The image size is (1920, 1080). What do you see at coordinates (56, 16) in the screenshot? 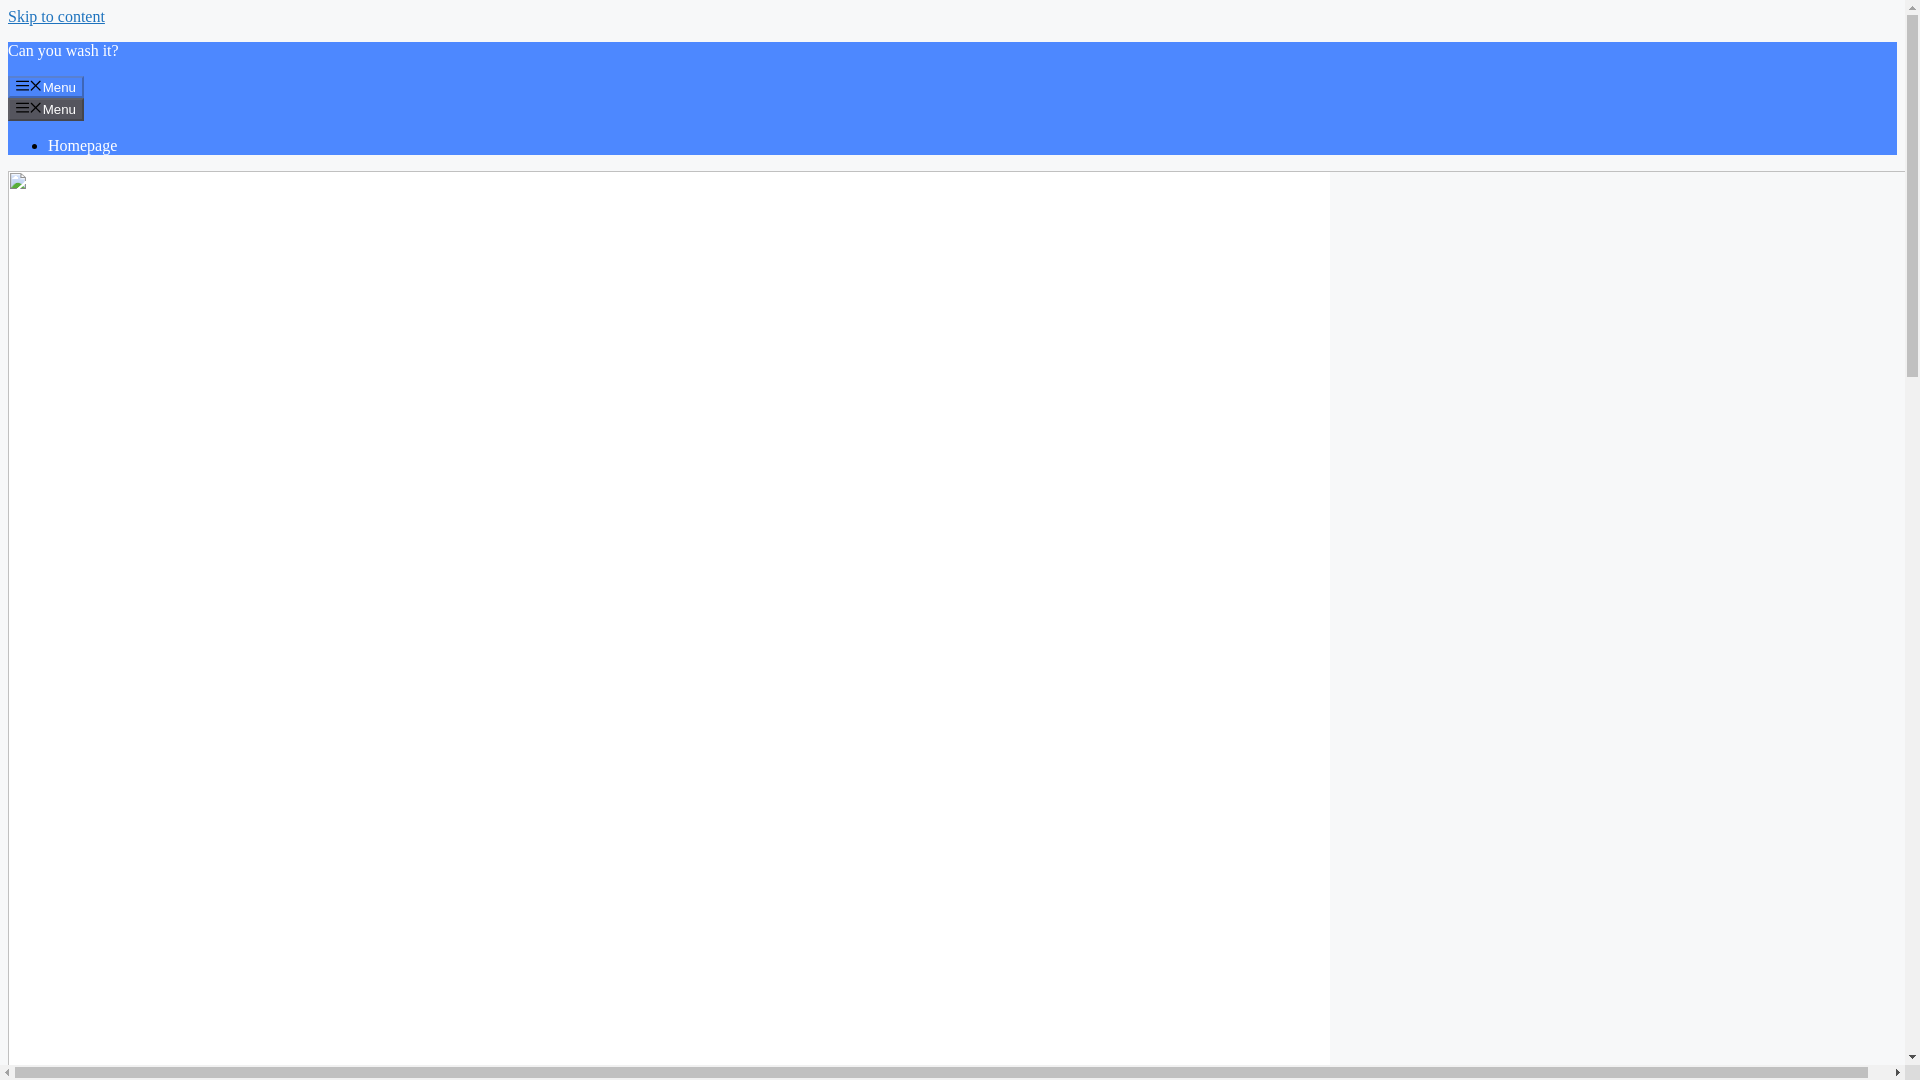
I see `Skip to content` at bounding box center [56, 16].